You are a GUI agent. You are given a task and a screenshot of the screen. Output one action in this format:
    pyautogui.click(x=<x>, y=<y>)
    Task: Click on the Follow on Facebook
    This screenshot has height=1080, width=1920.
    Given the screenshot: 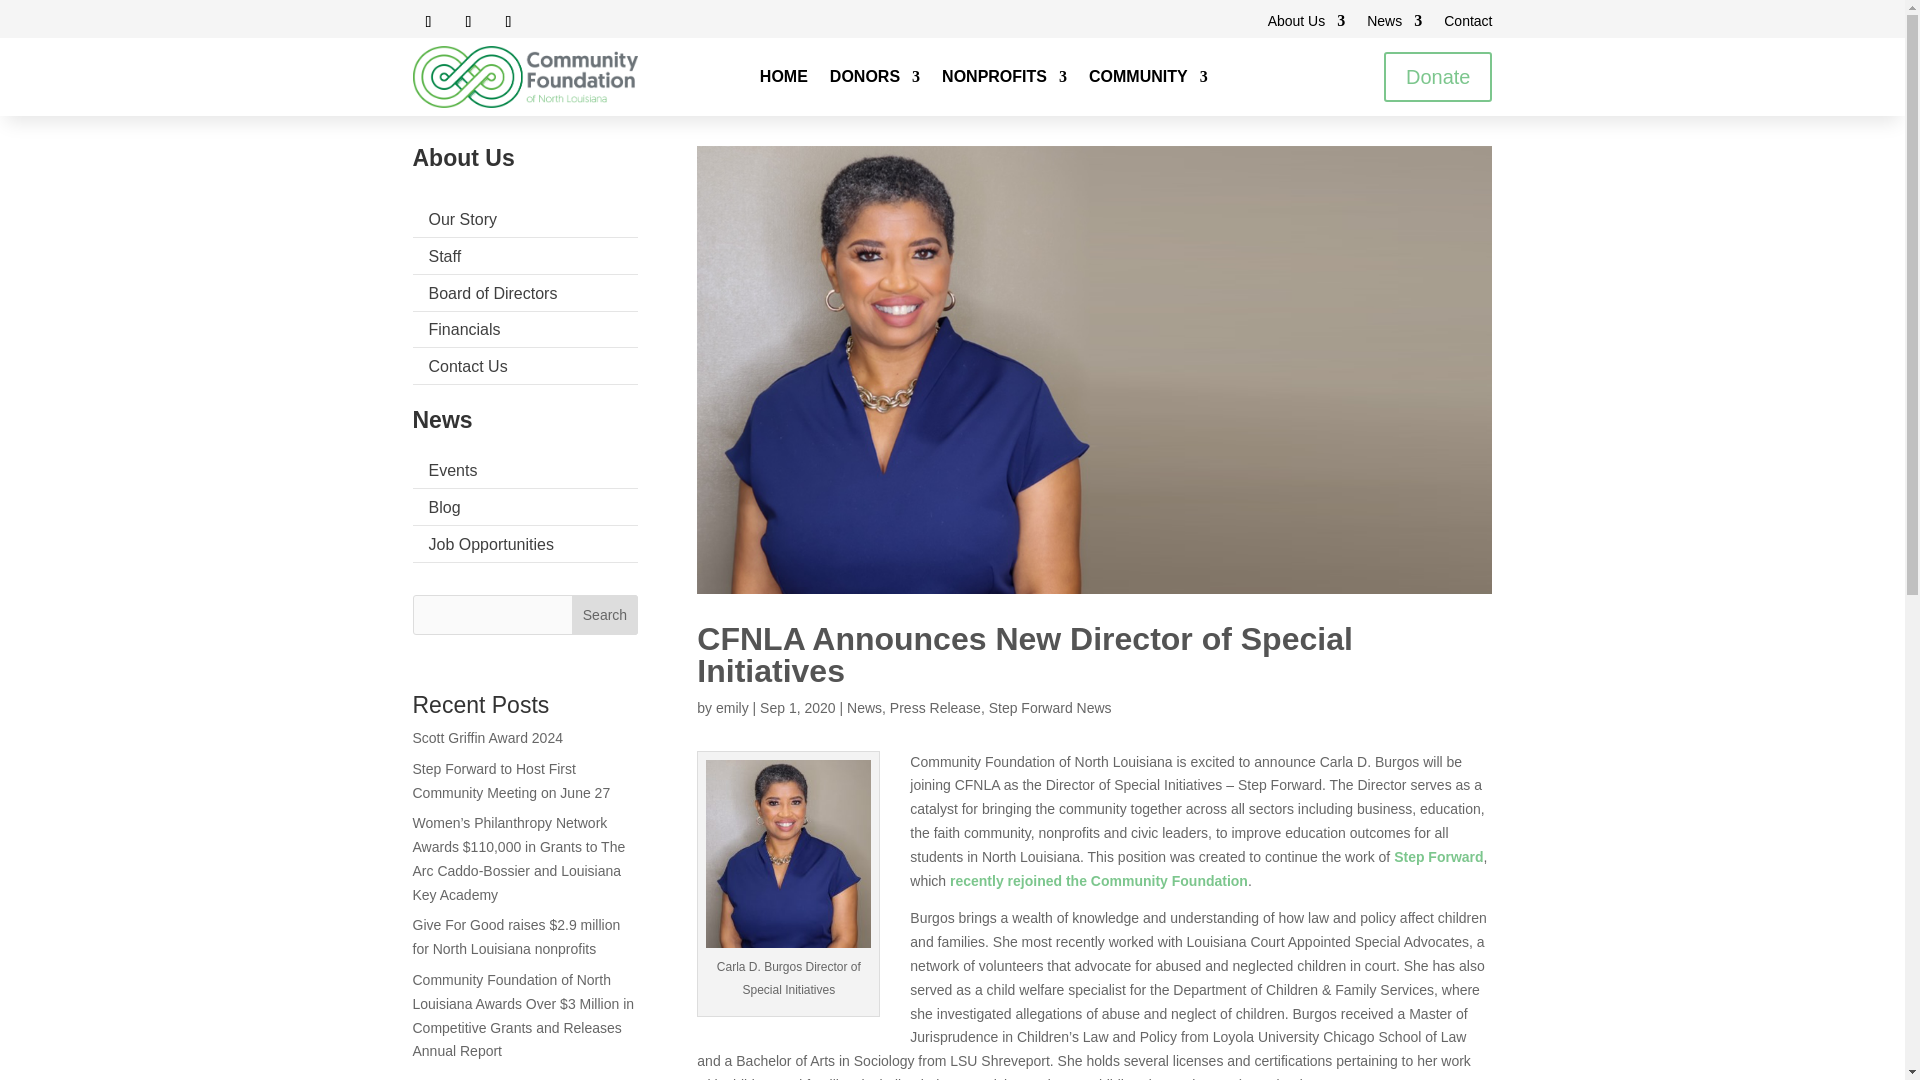 What is the action you would take?
    pyautogui.click(x=428, y=22)
    